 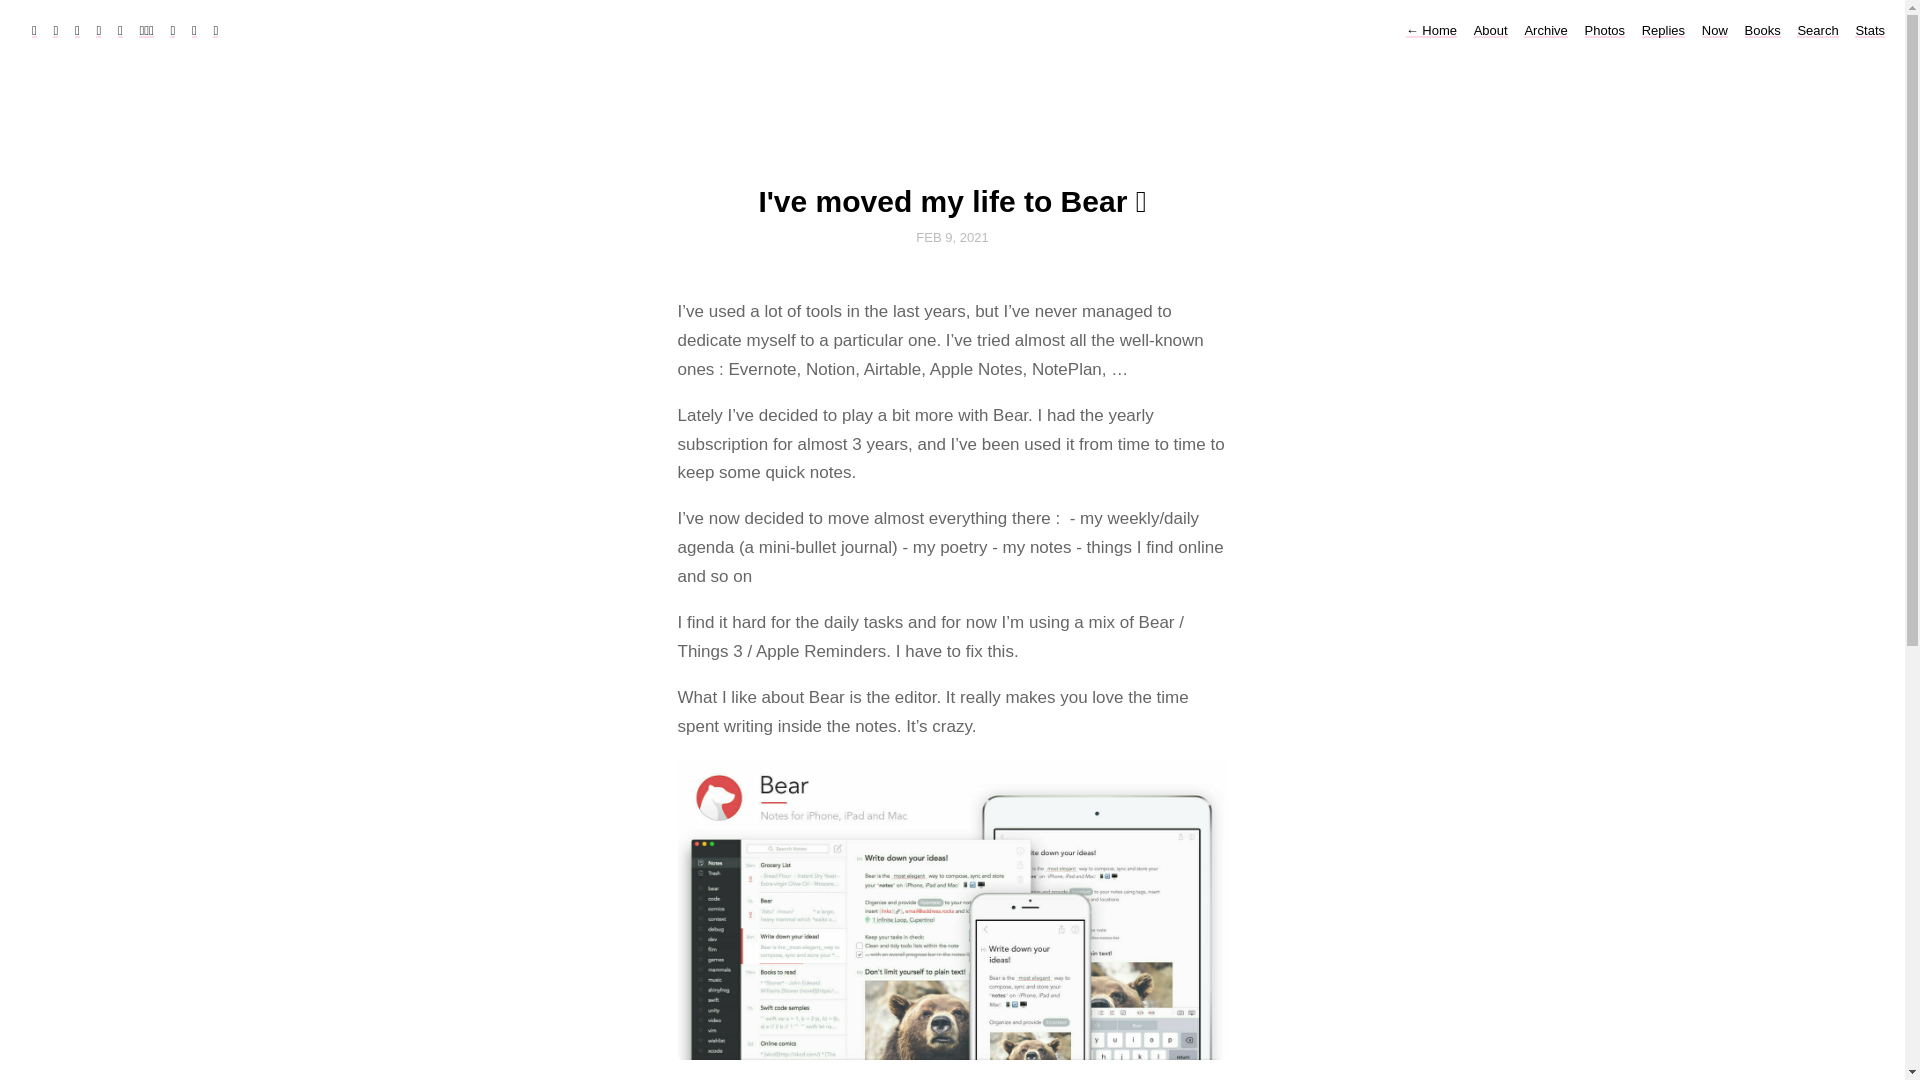 What do you see at coordinates (1663, 30) in the screenshot?
I see `Replies` at bounding box center [1663, 30].